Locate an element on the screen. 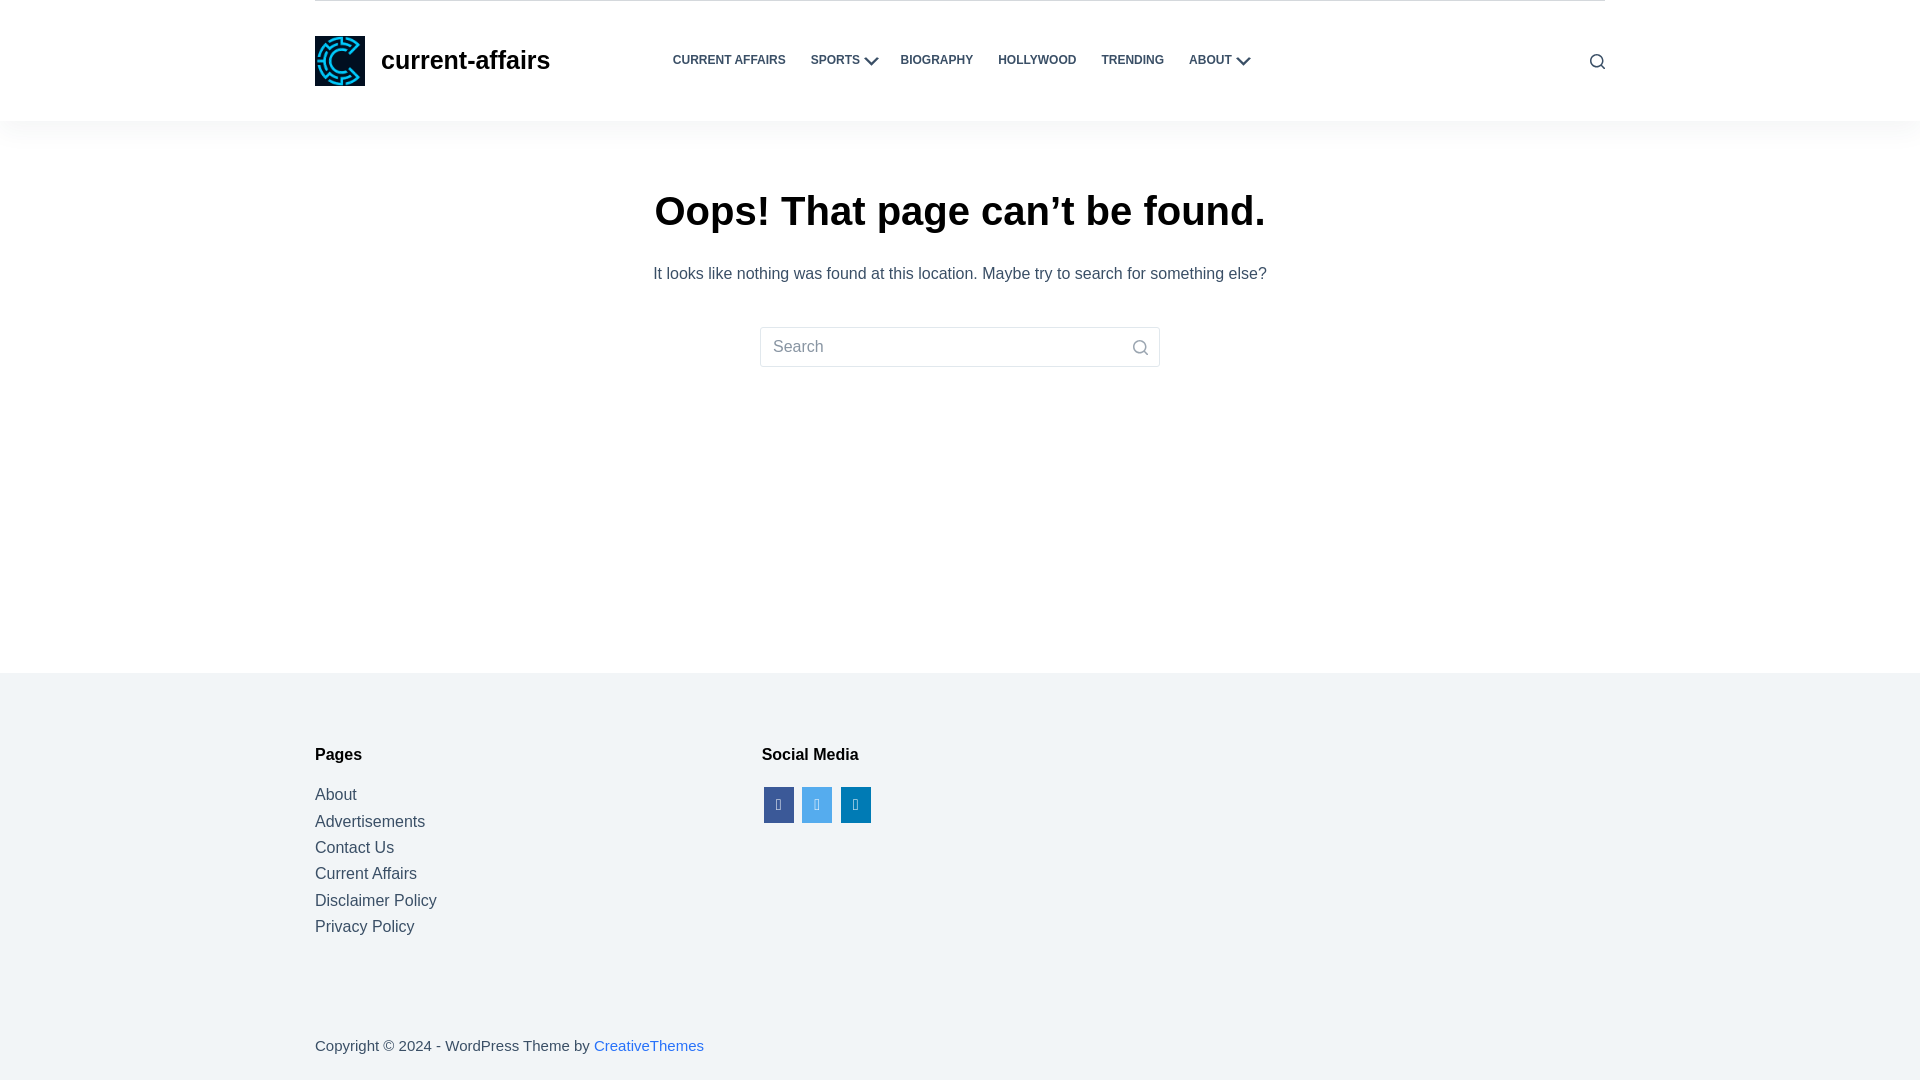 The height and width of the screenshot is (1080, 1920). About is located at coordinates (336, 794).